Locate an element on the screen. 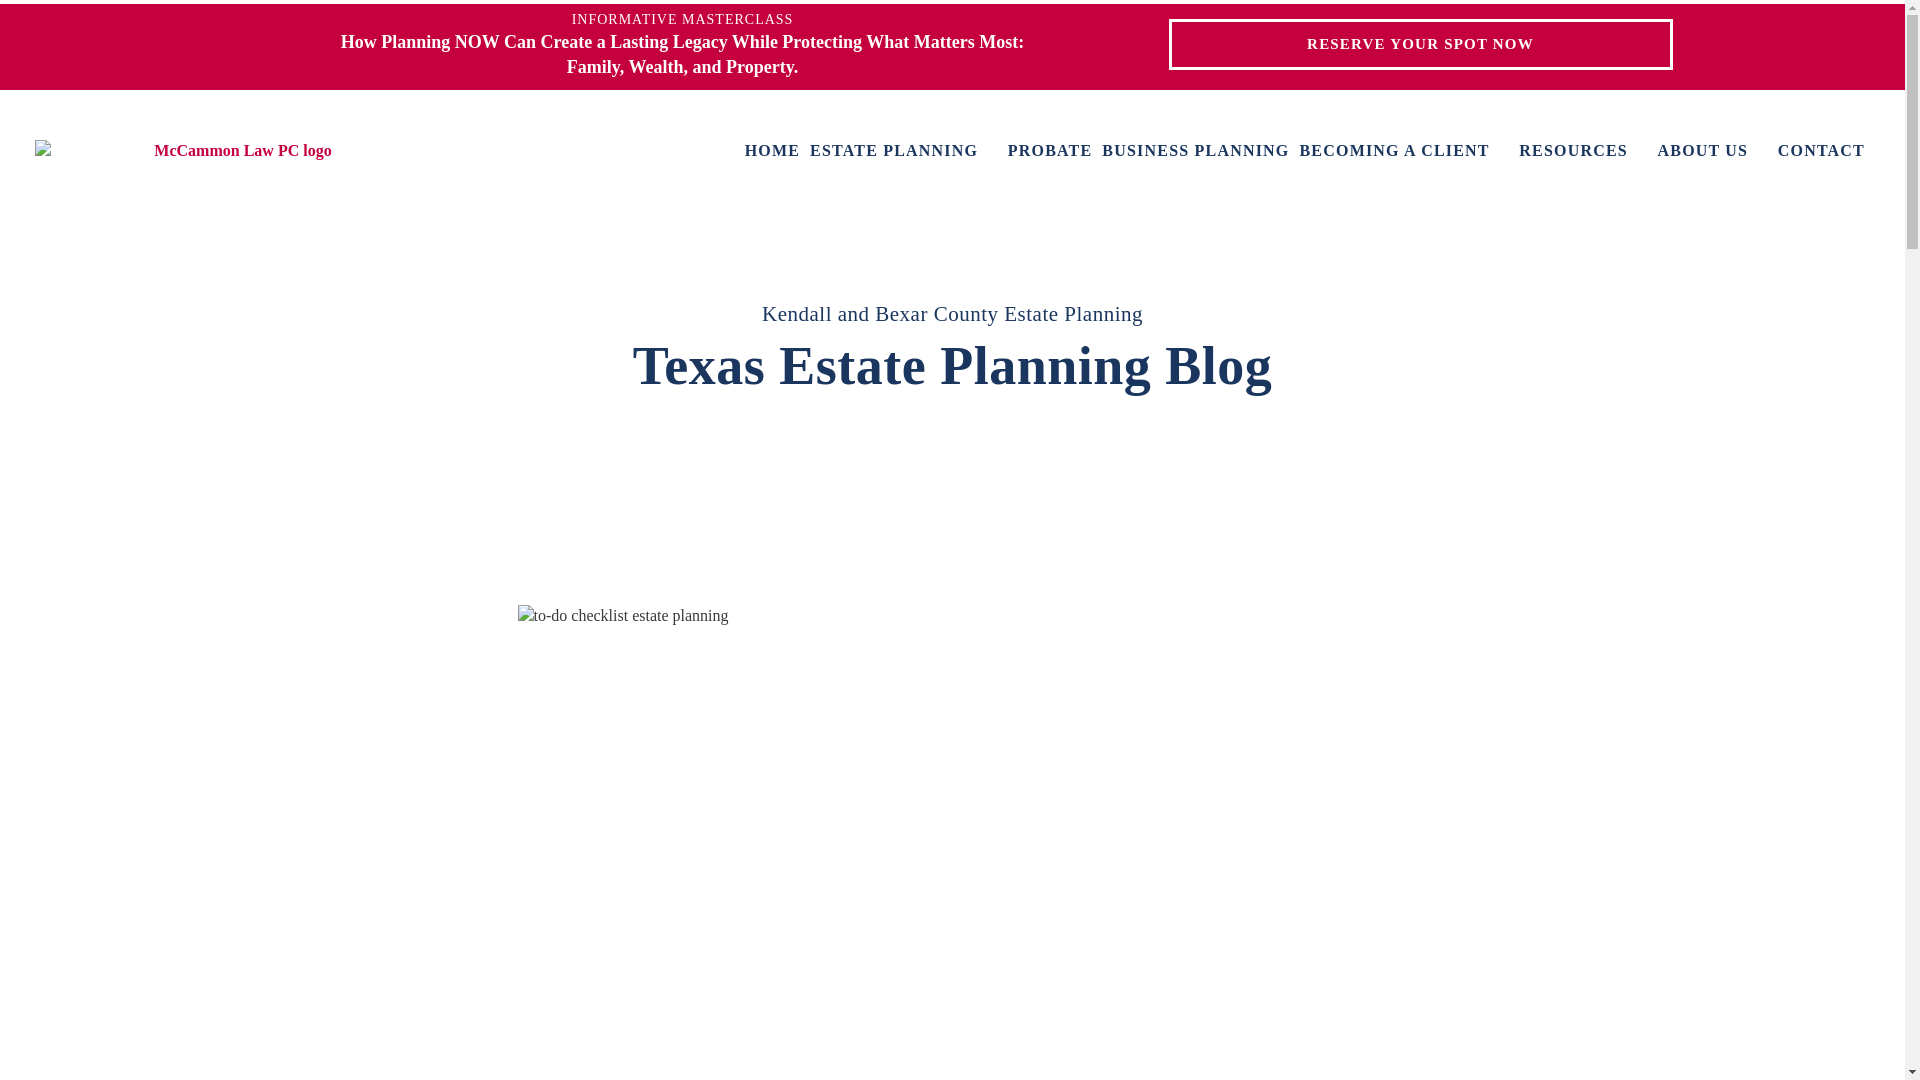 Image resolution: width=1920 pixels, height=1080 pixels. BECOMING A CLIENT is located at coordinates (1404, 151).